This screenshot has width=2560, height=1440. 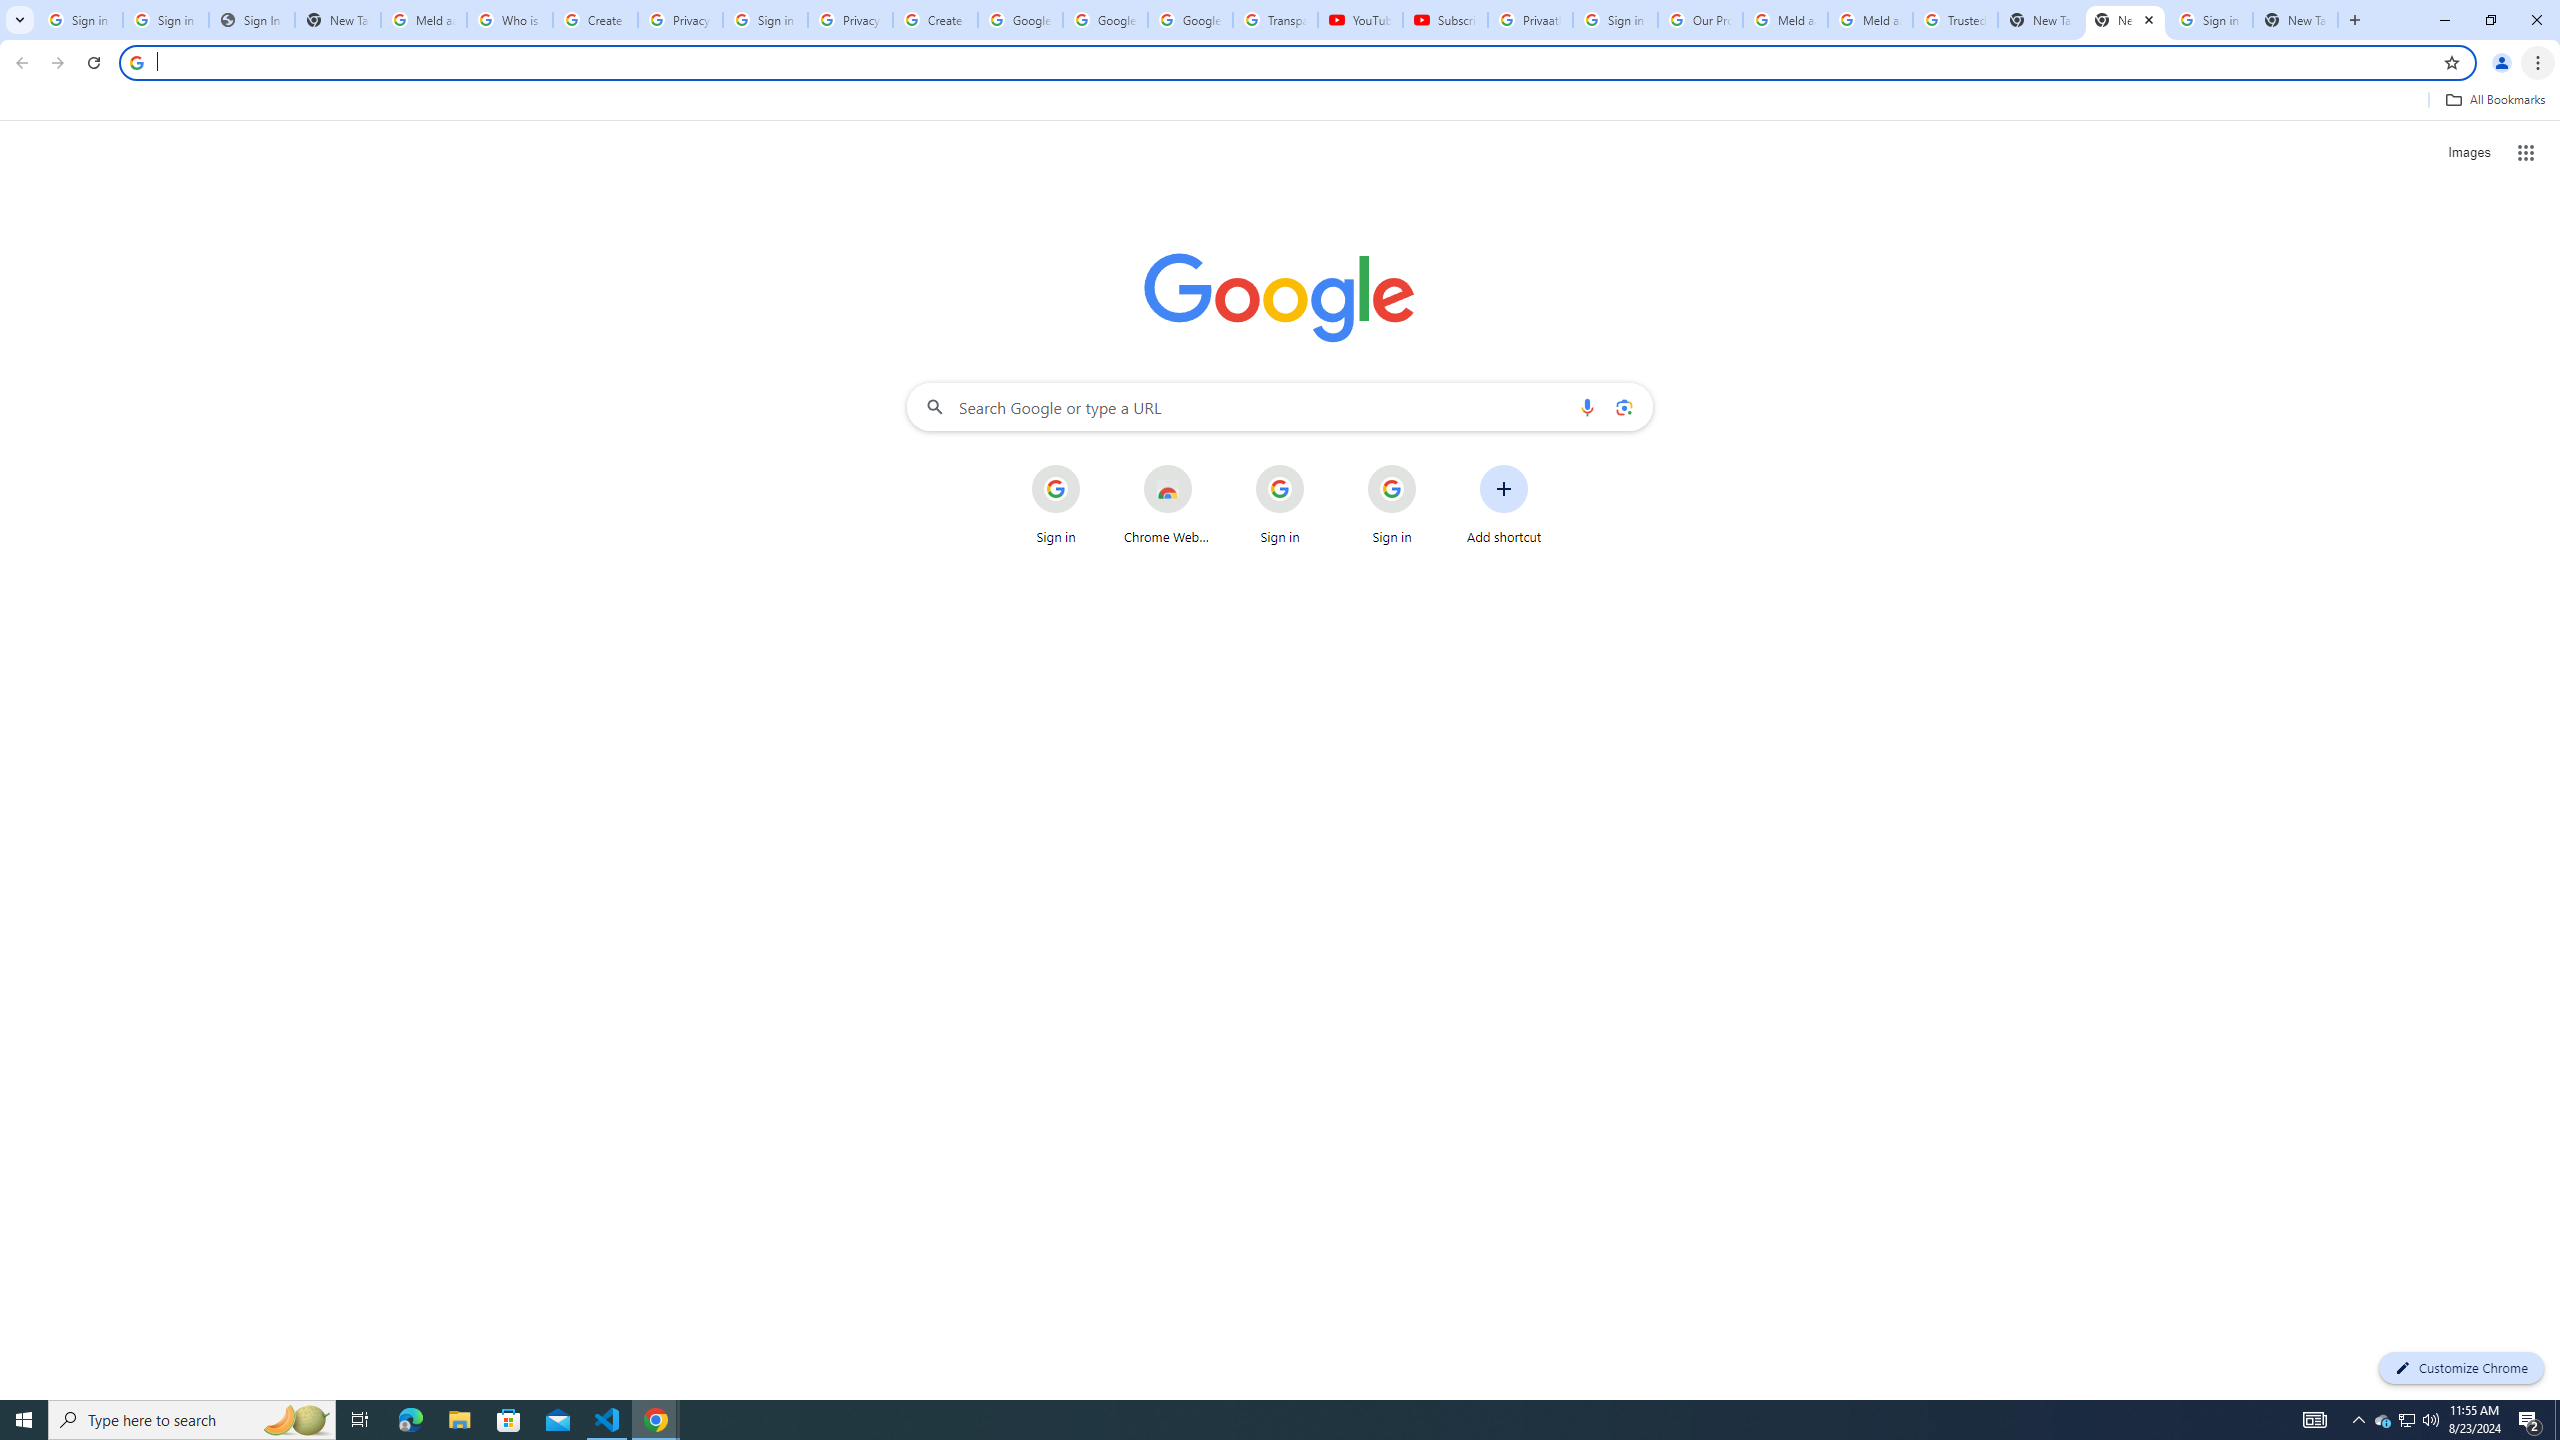 I want to click on Search Google or type a URL, so click(x=1280, y=406).